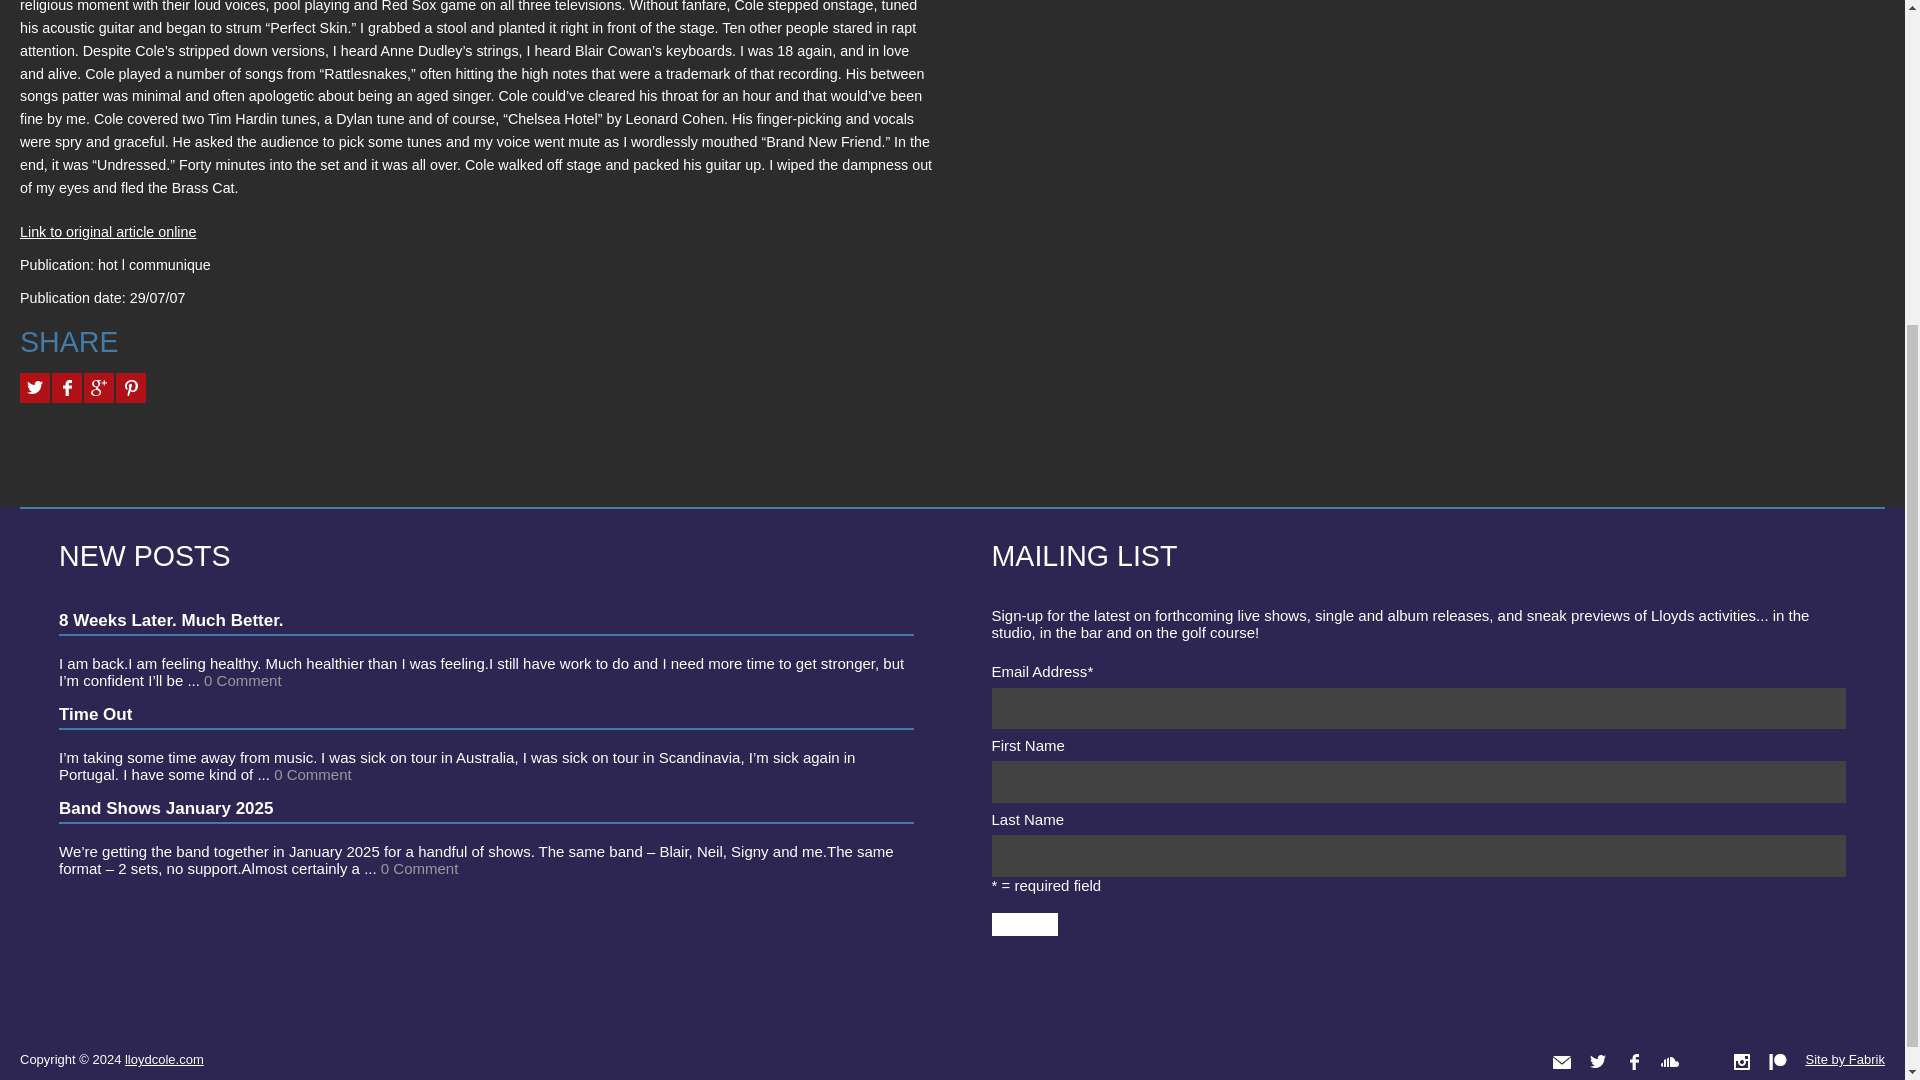 This screenshot has height=1080, width=1920. What do you see at coordinates (96, 713) in the screenshot?
I see `Time Out` at bounding box center [96, 713].